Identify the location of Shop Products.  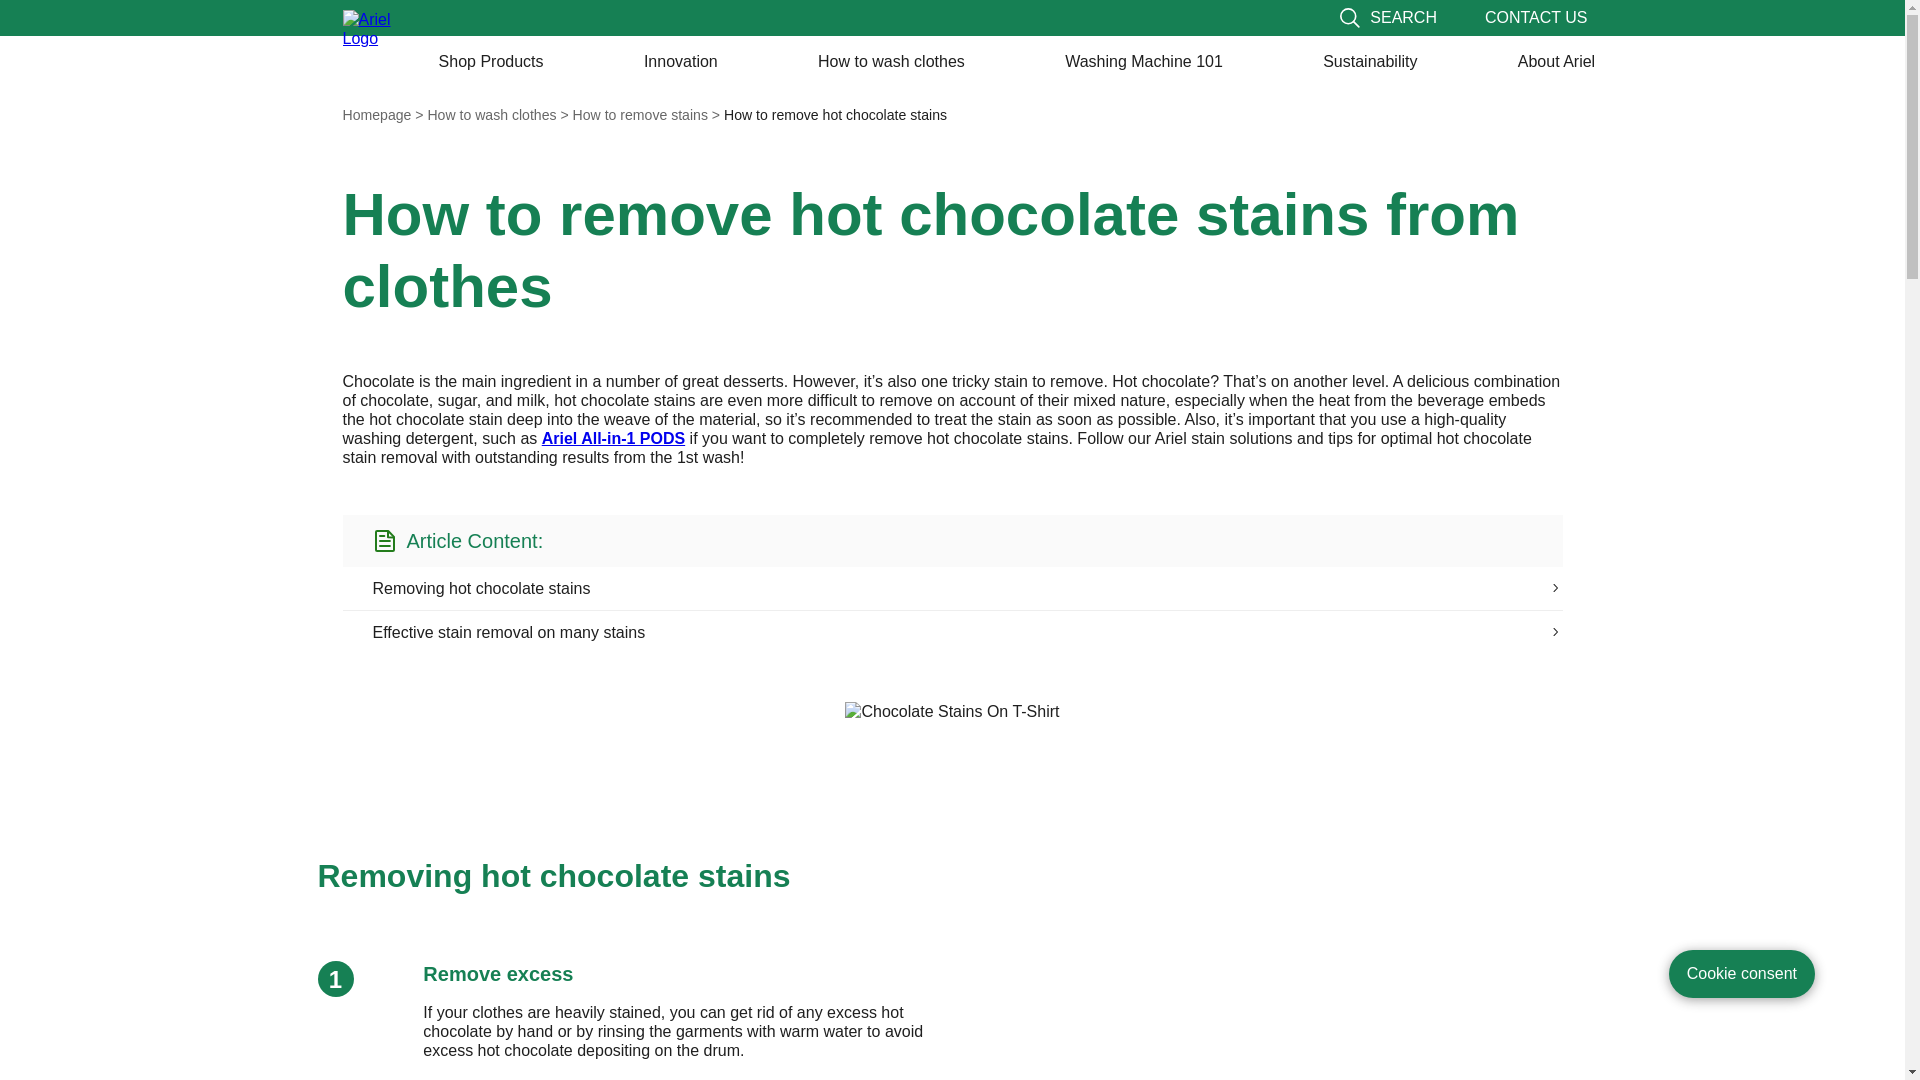
(491, 62).